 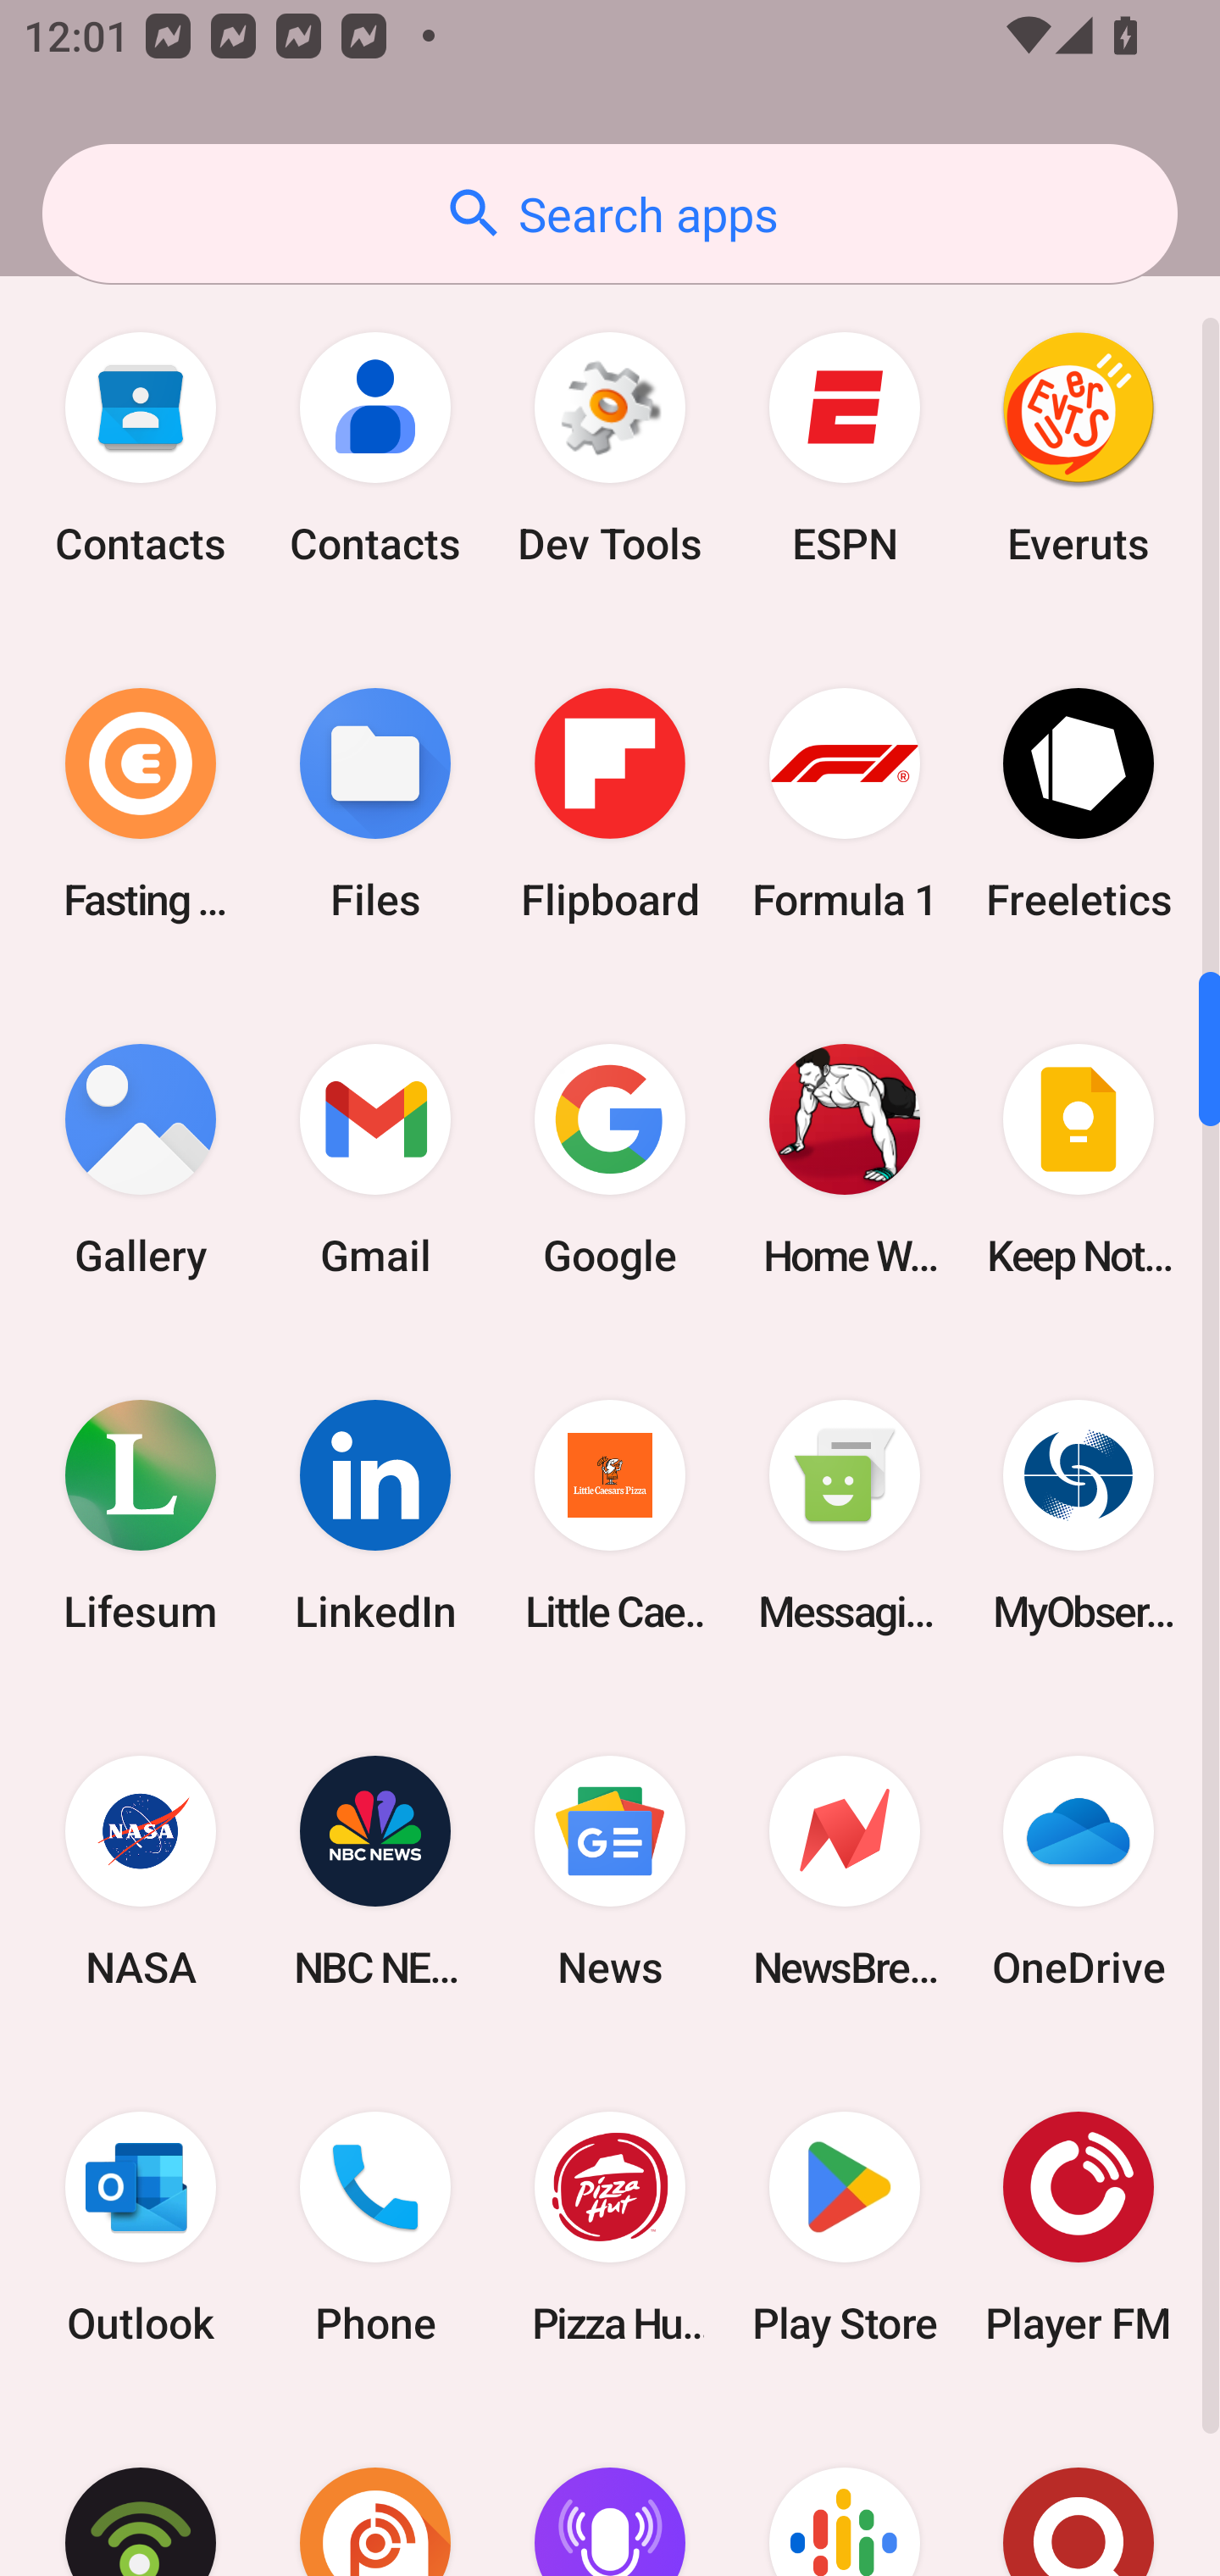 I want to click on LinkedIn, so click(x=375, y=1515).